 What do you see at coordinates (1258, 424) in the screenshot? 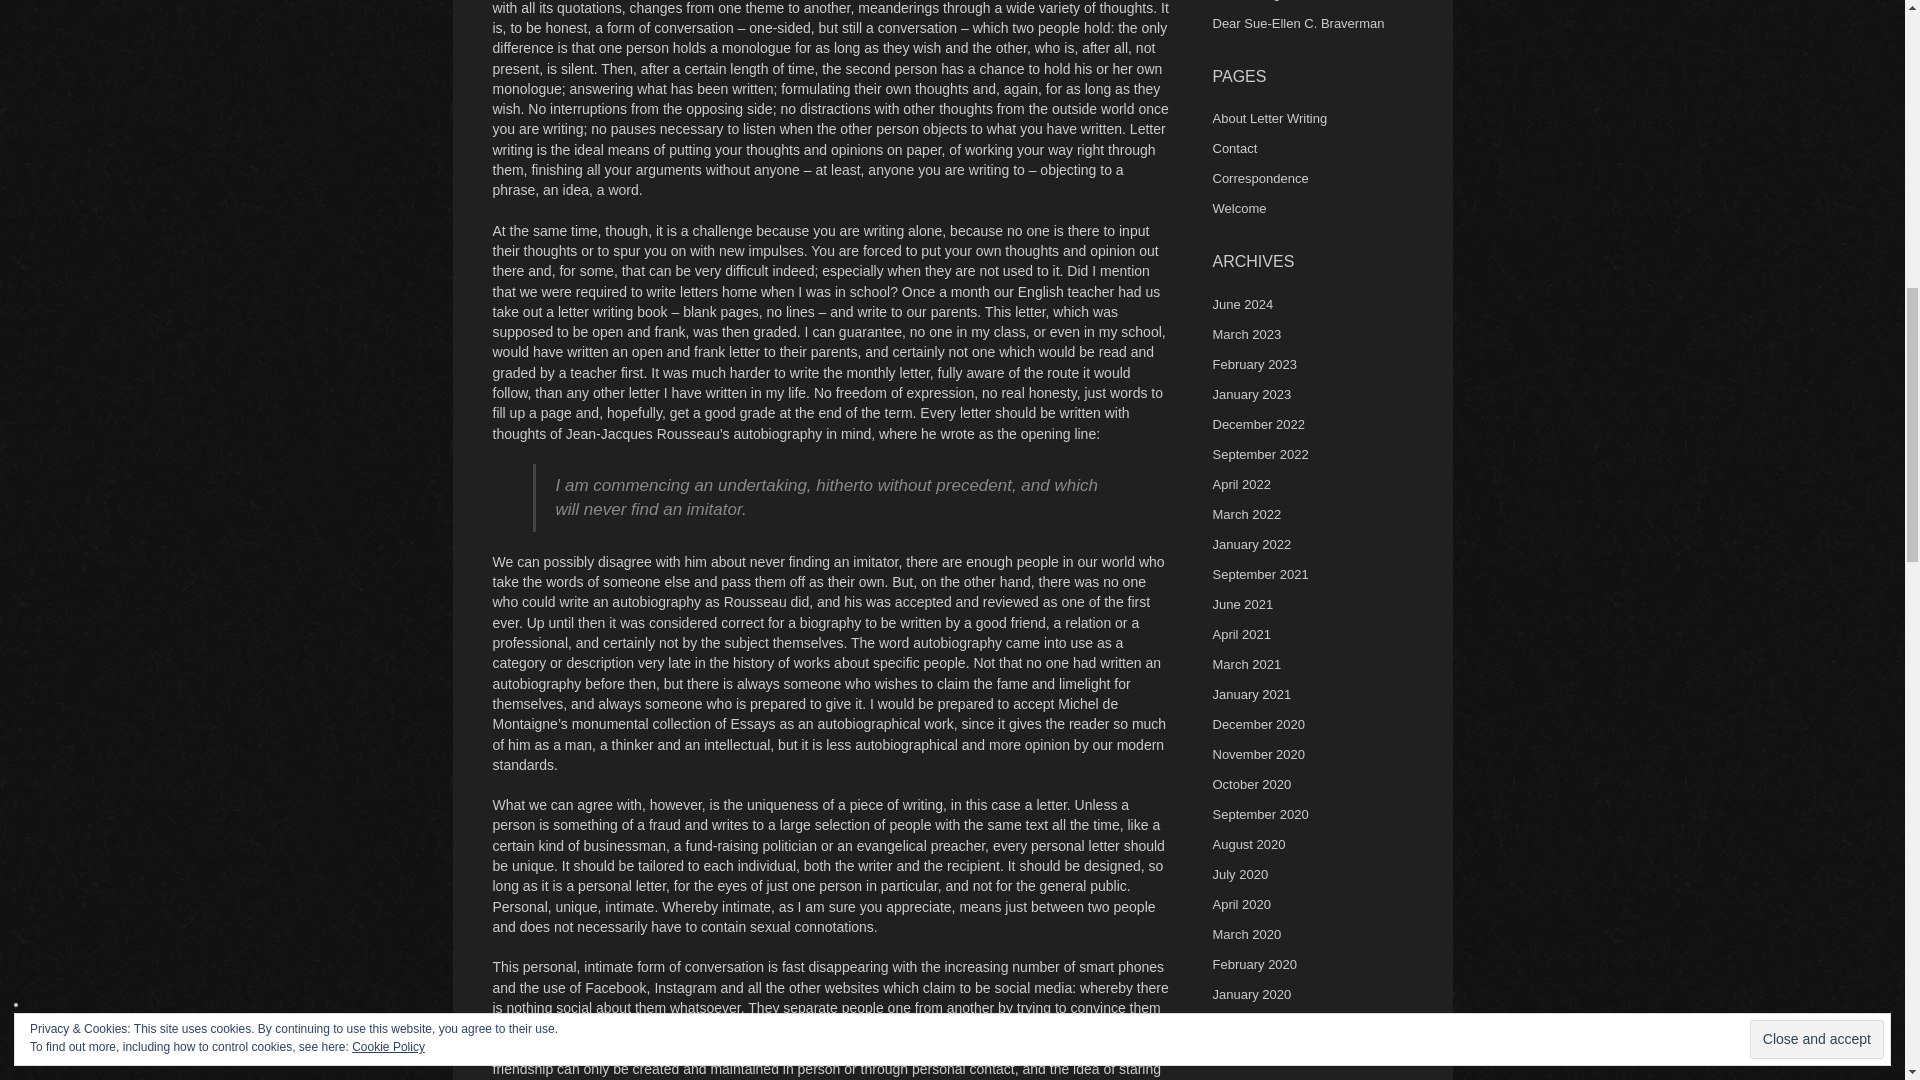
I see `December 2022` at bounding box center [1258, 424].